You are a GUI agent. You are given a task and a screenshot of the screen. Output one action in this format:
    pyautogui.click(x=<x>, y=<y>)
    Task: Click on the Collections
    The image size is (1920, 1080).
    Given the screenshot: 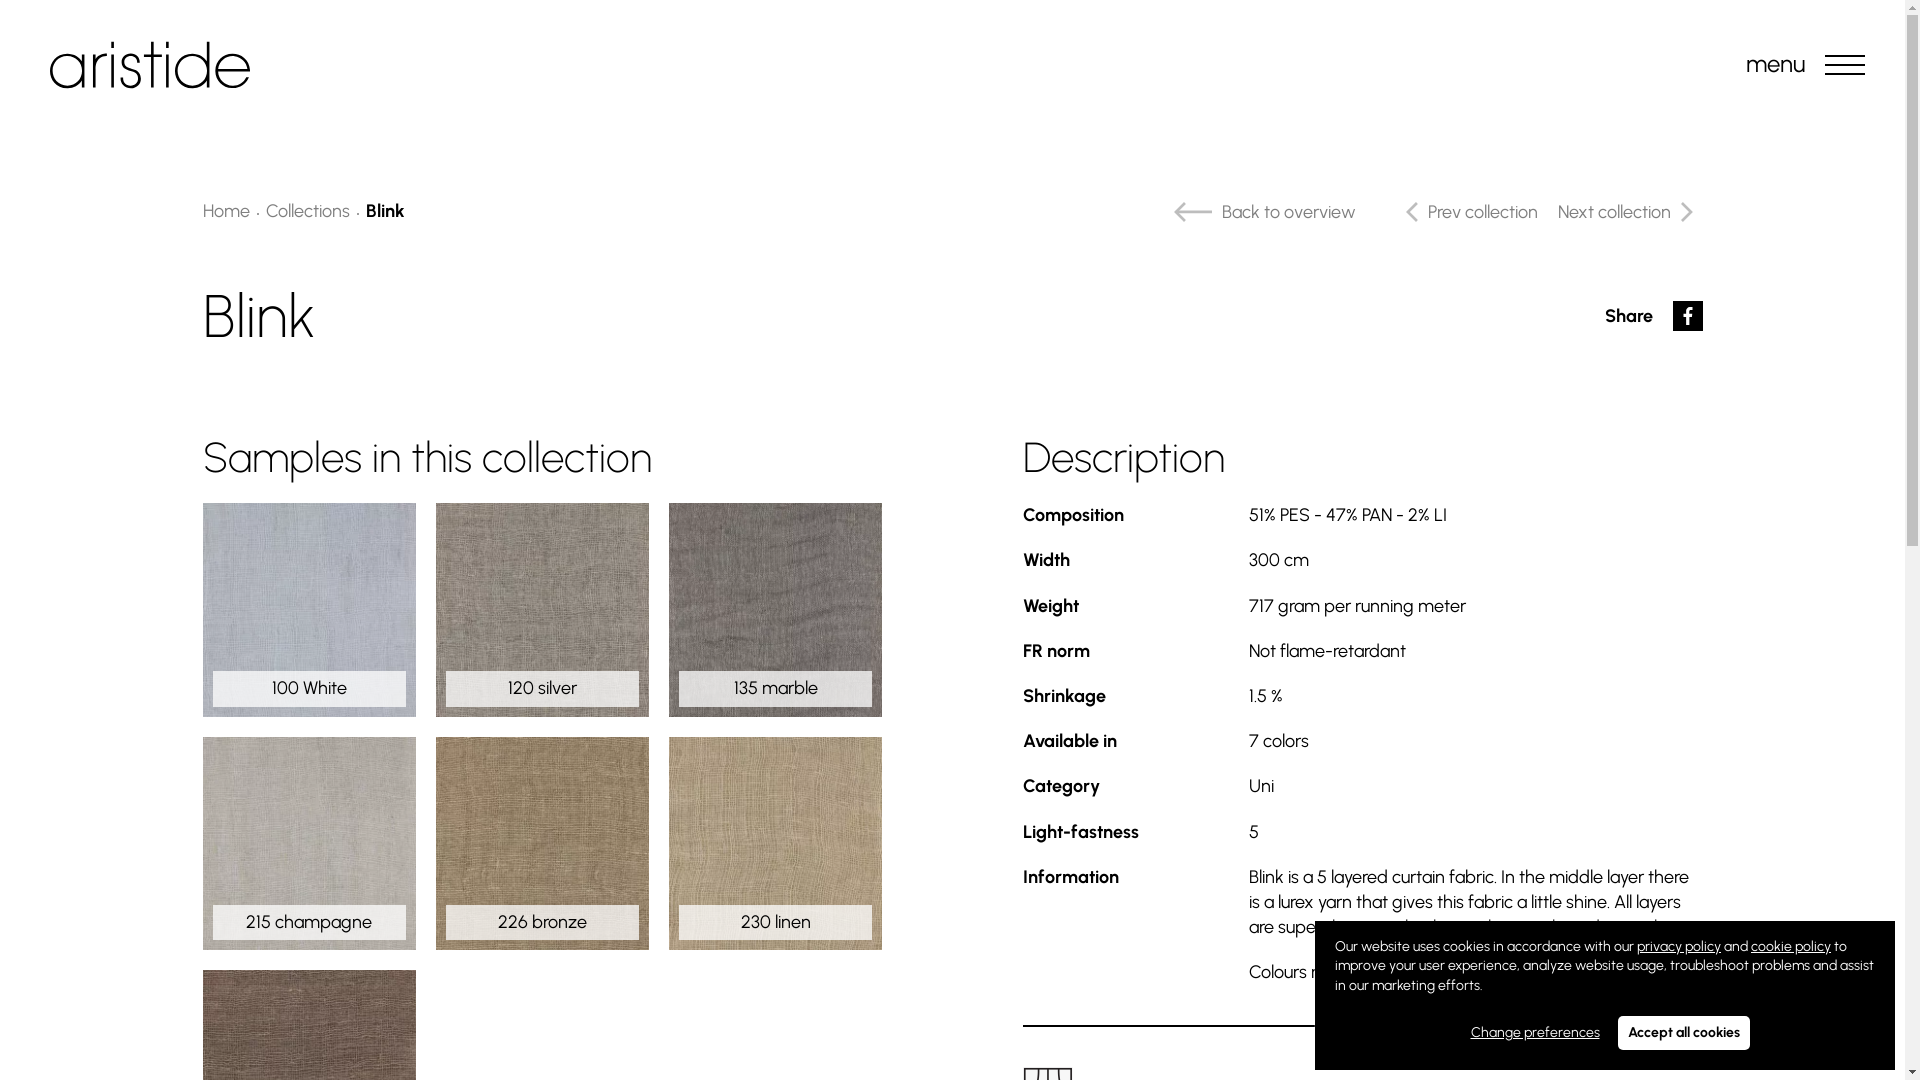 What is the action you would take?
    pyautogui.click(x=308, y=211)
    